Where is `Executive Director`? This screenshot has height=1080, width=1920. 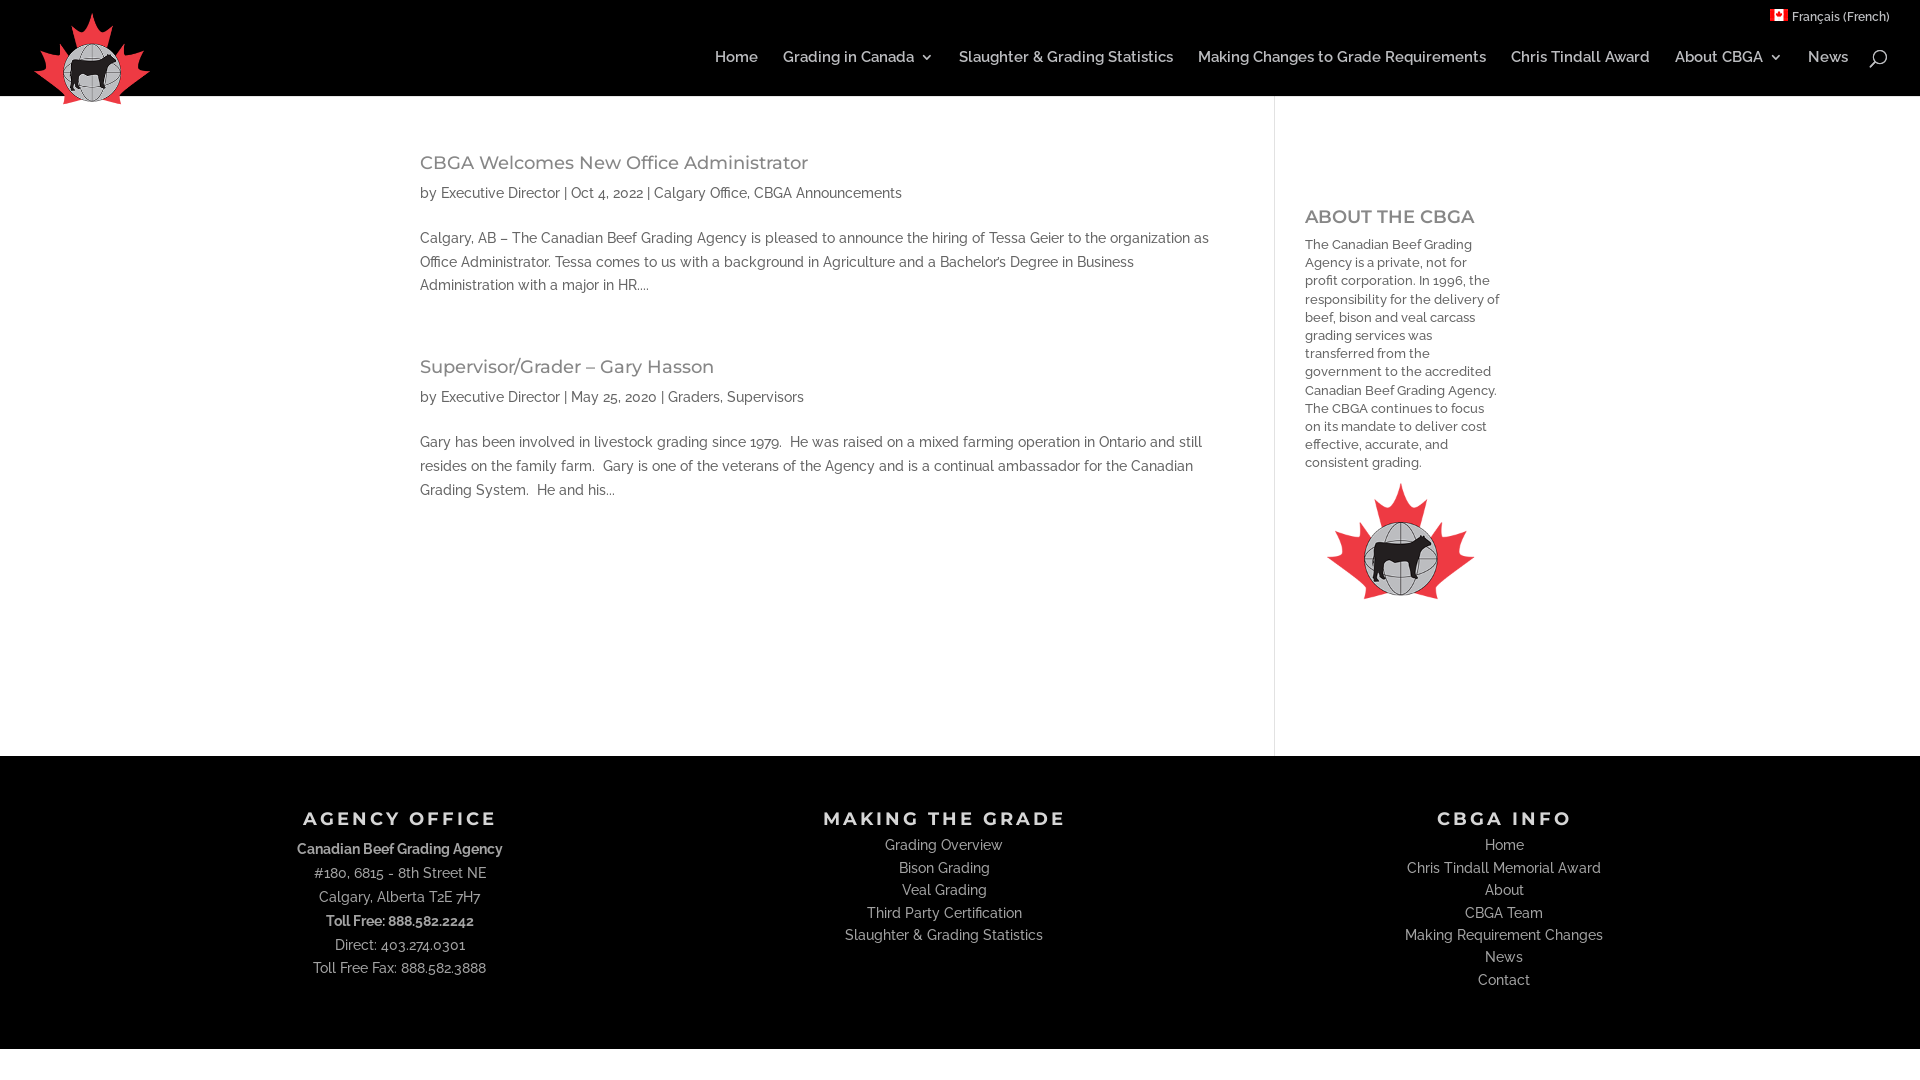 Executive Director is located at coordinates (500, 193).